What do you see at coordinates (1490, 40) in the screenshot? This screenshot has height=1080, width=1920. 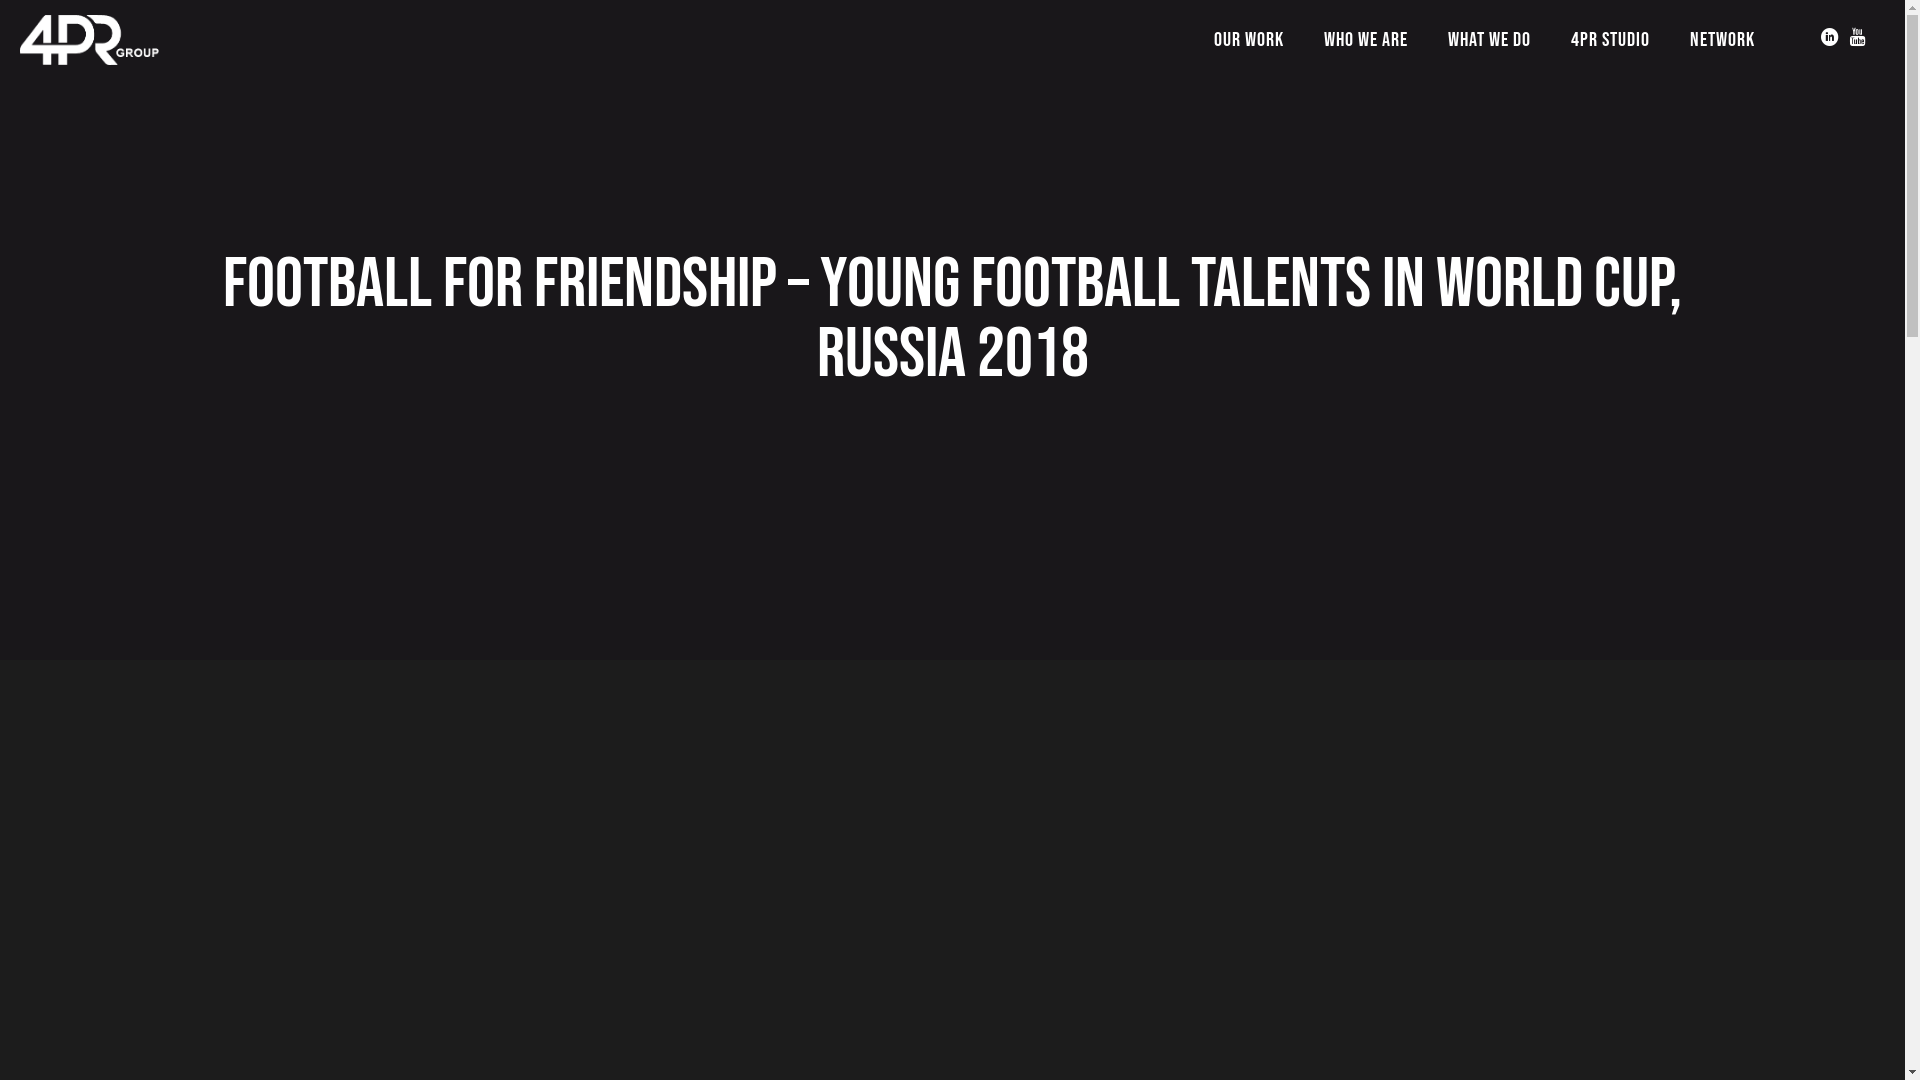 I see `WHAT WE DO` at bounding box center [1490, 40].